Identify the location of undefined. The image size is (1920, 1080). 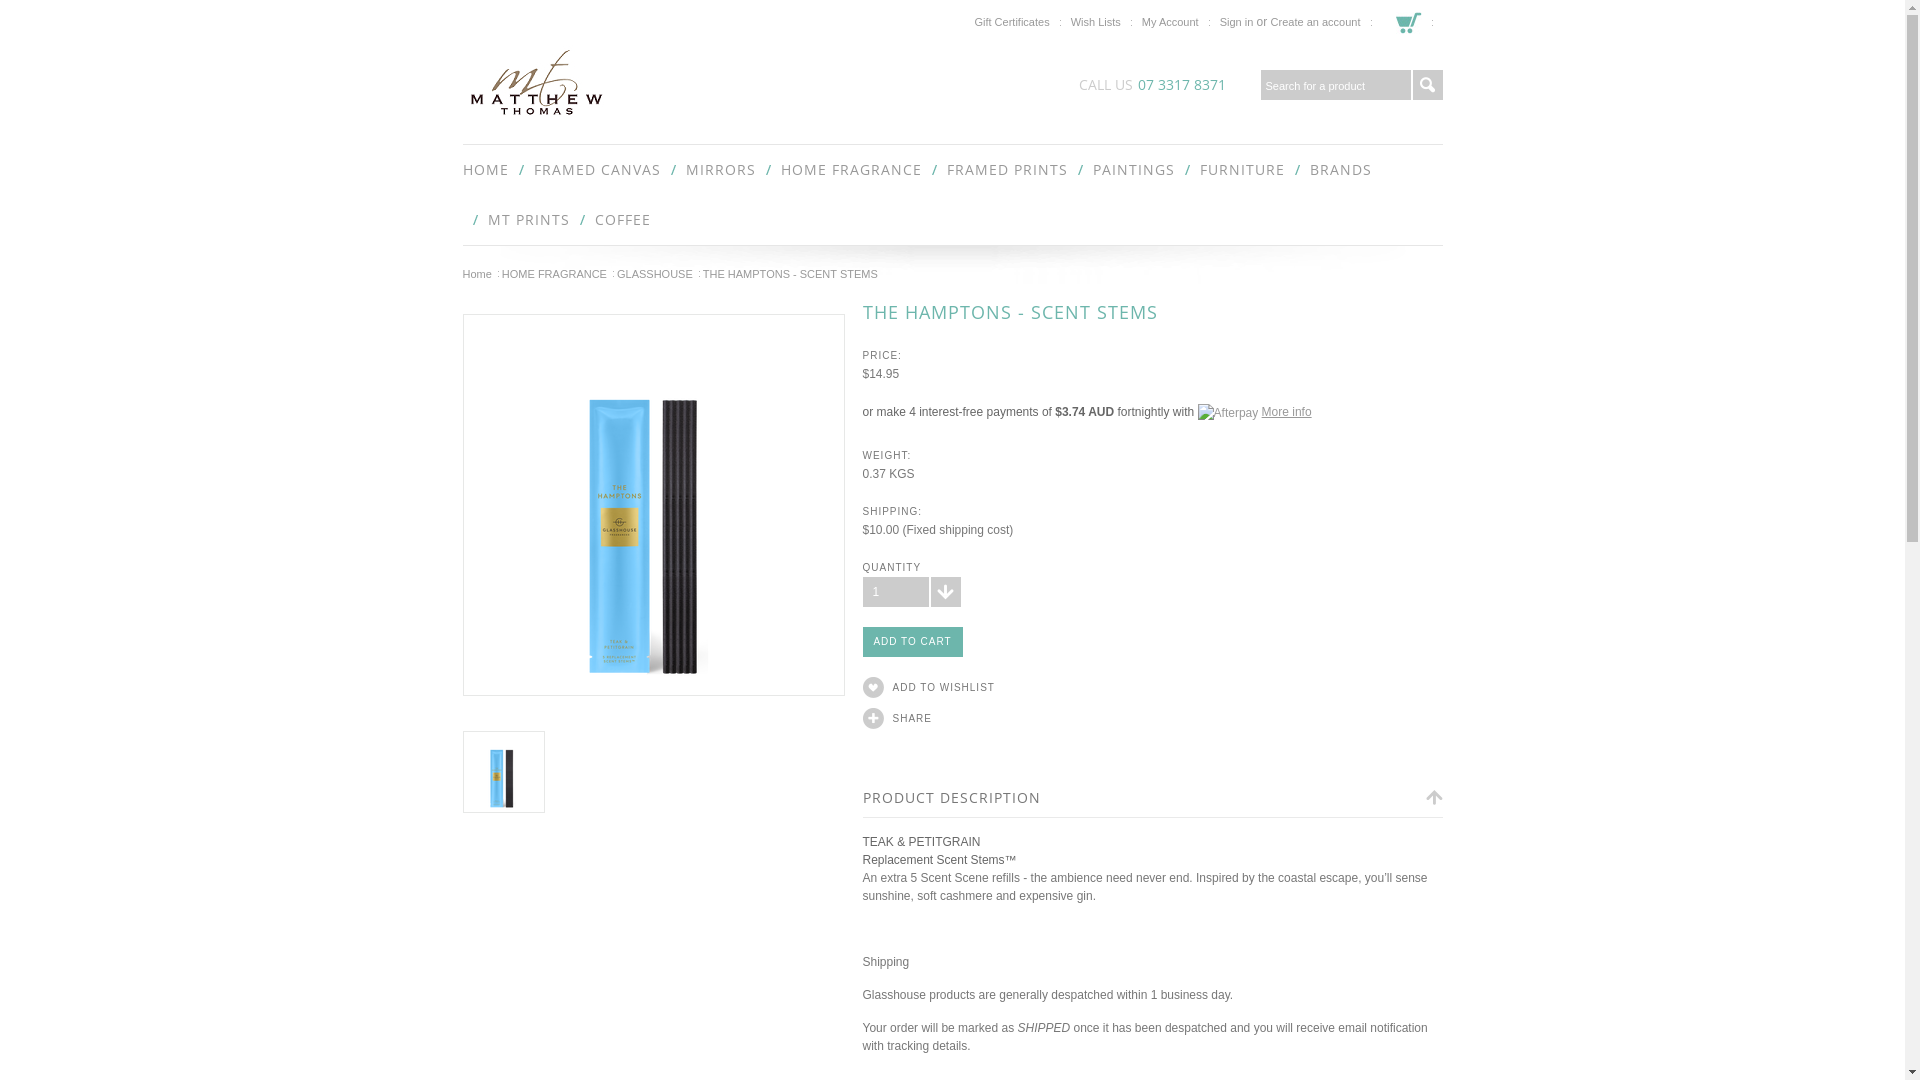
(653, 505).